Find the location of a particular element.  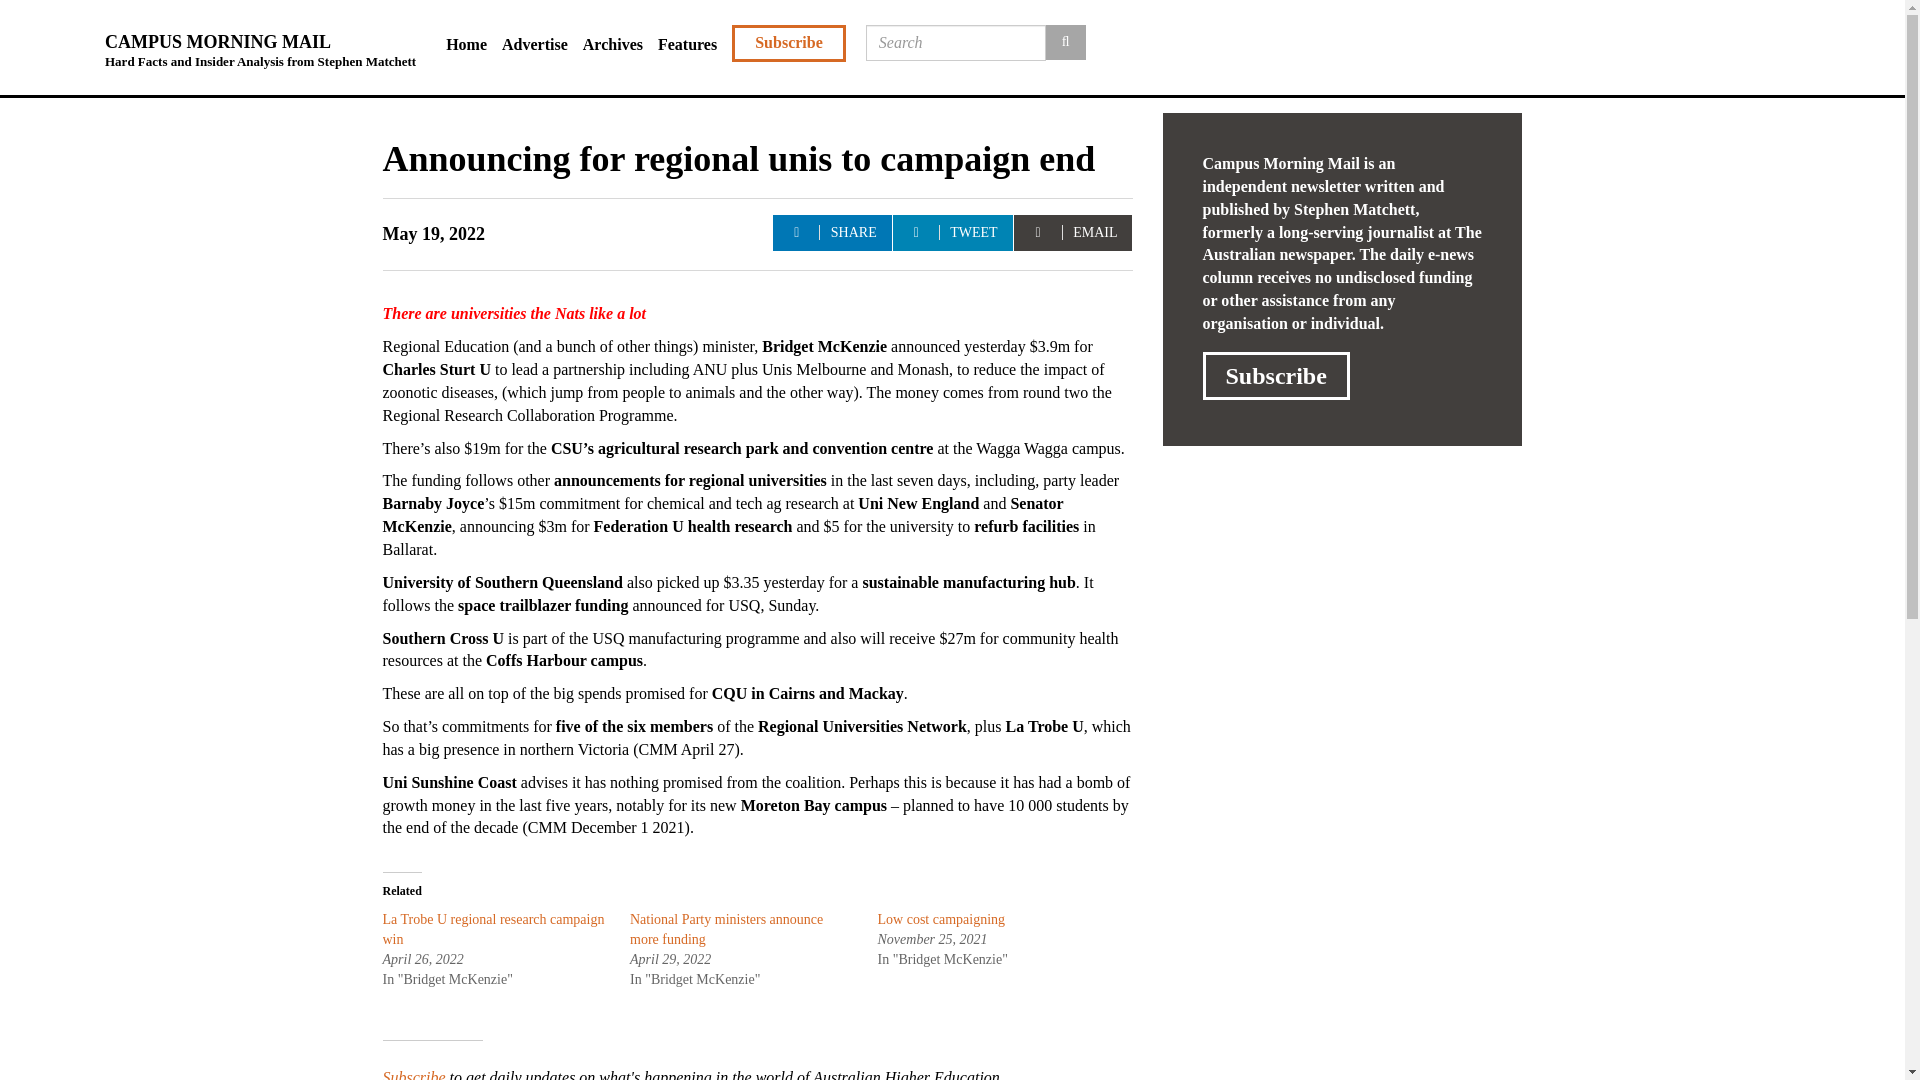

EMAIL is located at coordinates (1072, 232).